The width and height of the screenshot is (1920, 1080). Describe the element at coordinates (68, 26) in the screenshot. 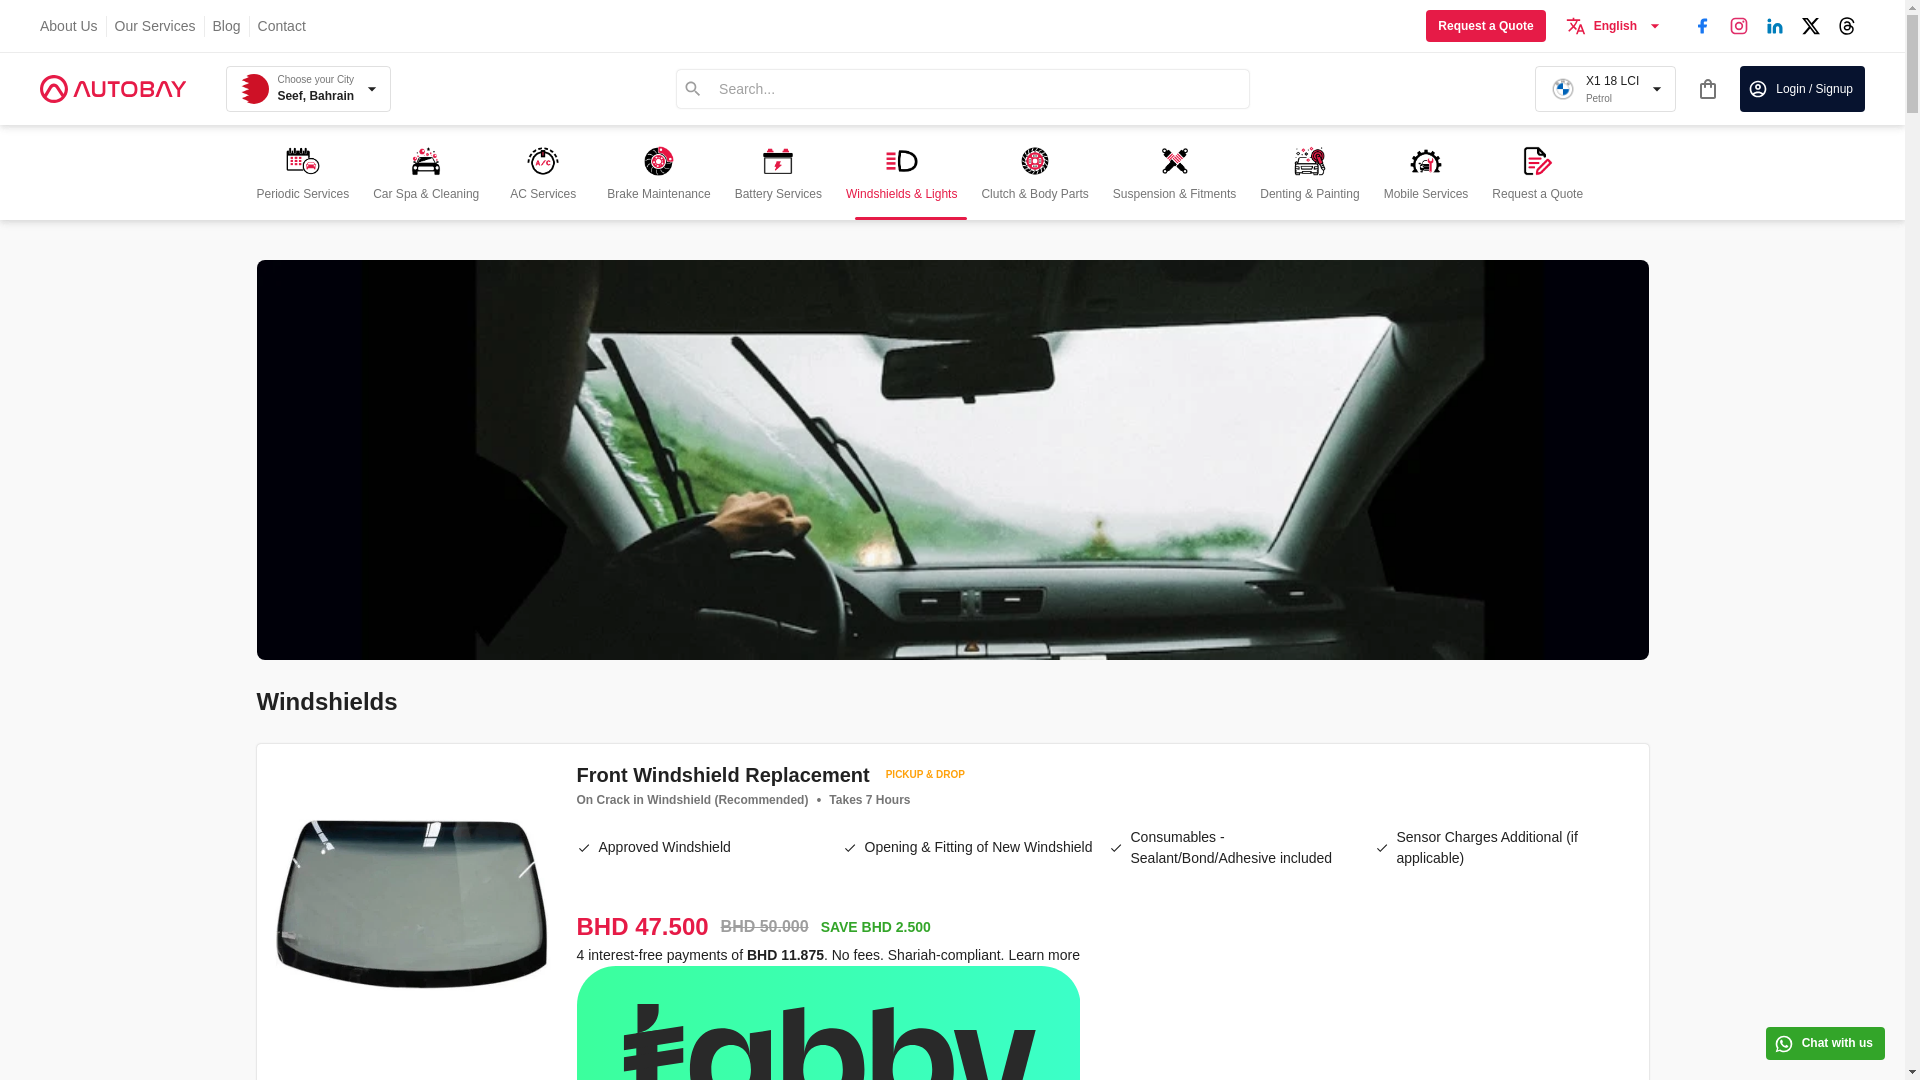

I see `0` at that location.